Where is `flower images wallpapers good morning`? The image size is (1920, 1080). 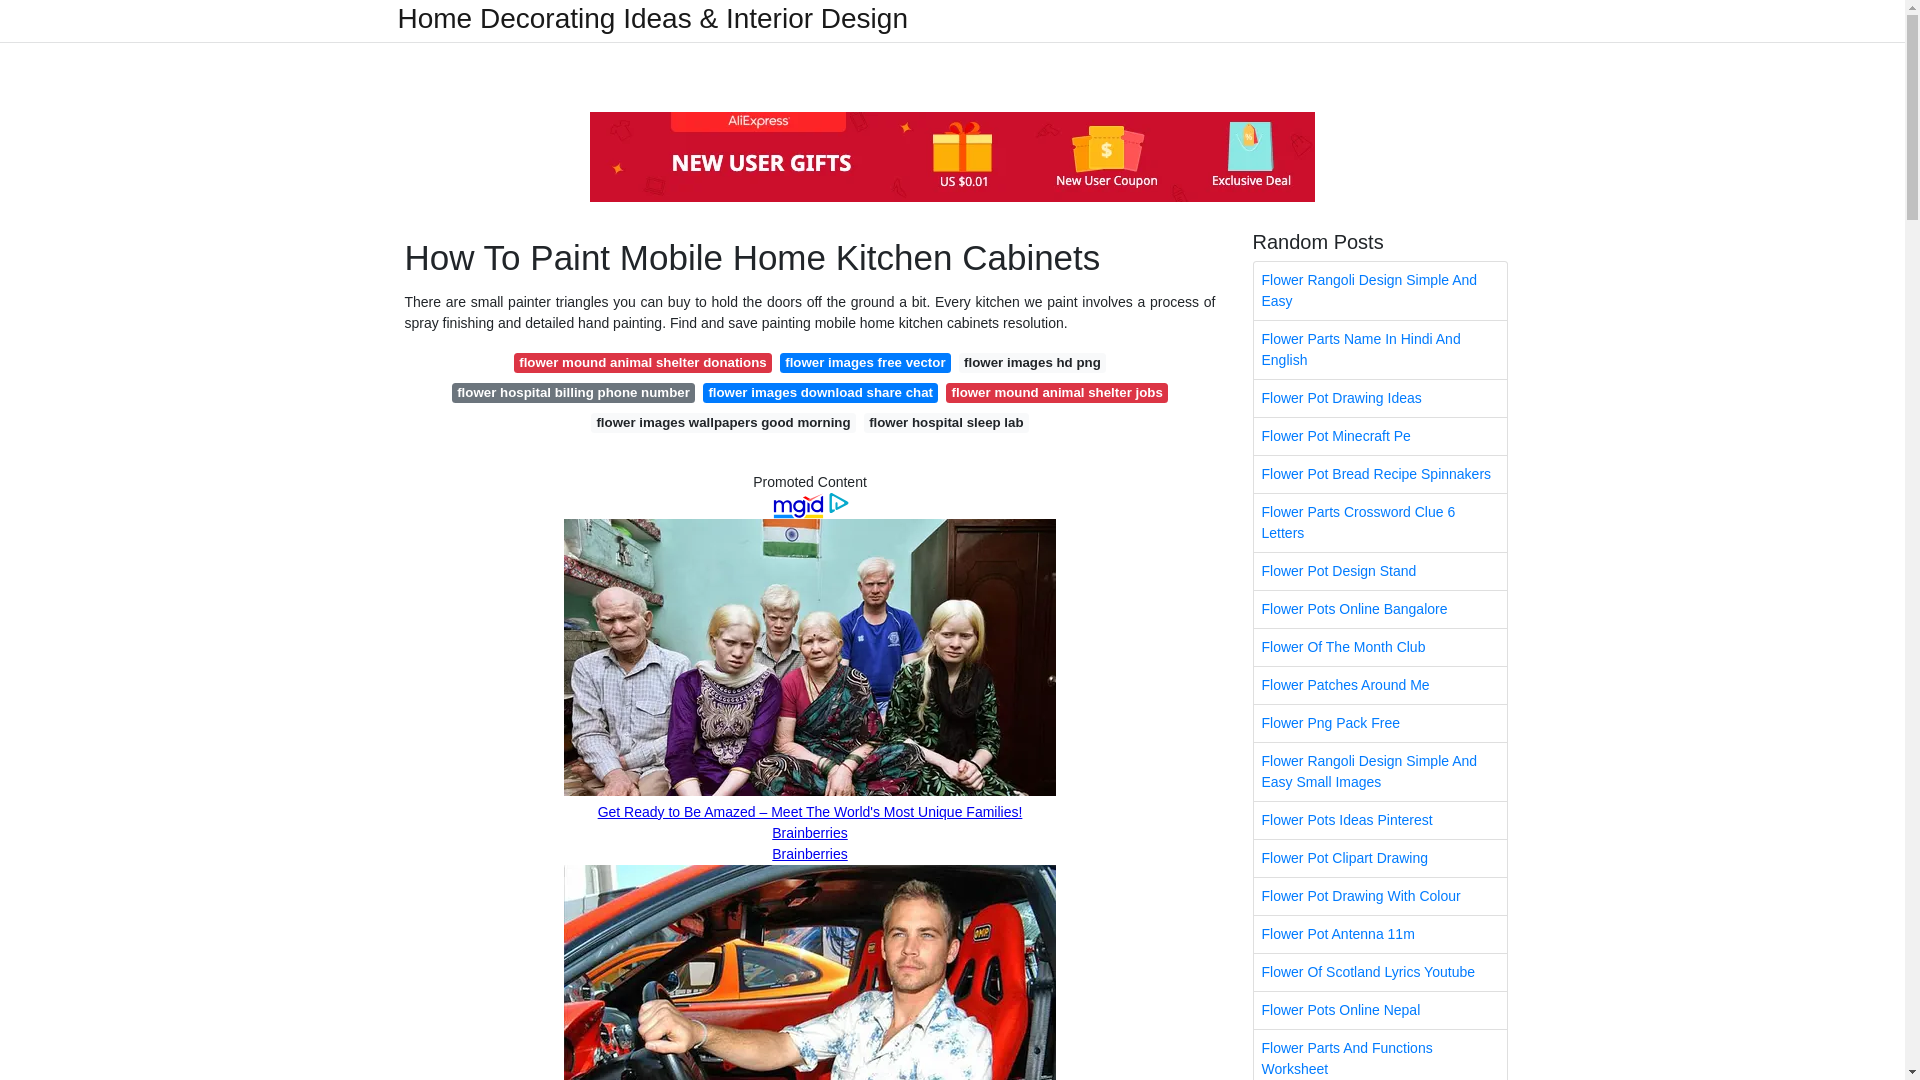 flower images wallpapers good morning is located at coordinates (724, 422).